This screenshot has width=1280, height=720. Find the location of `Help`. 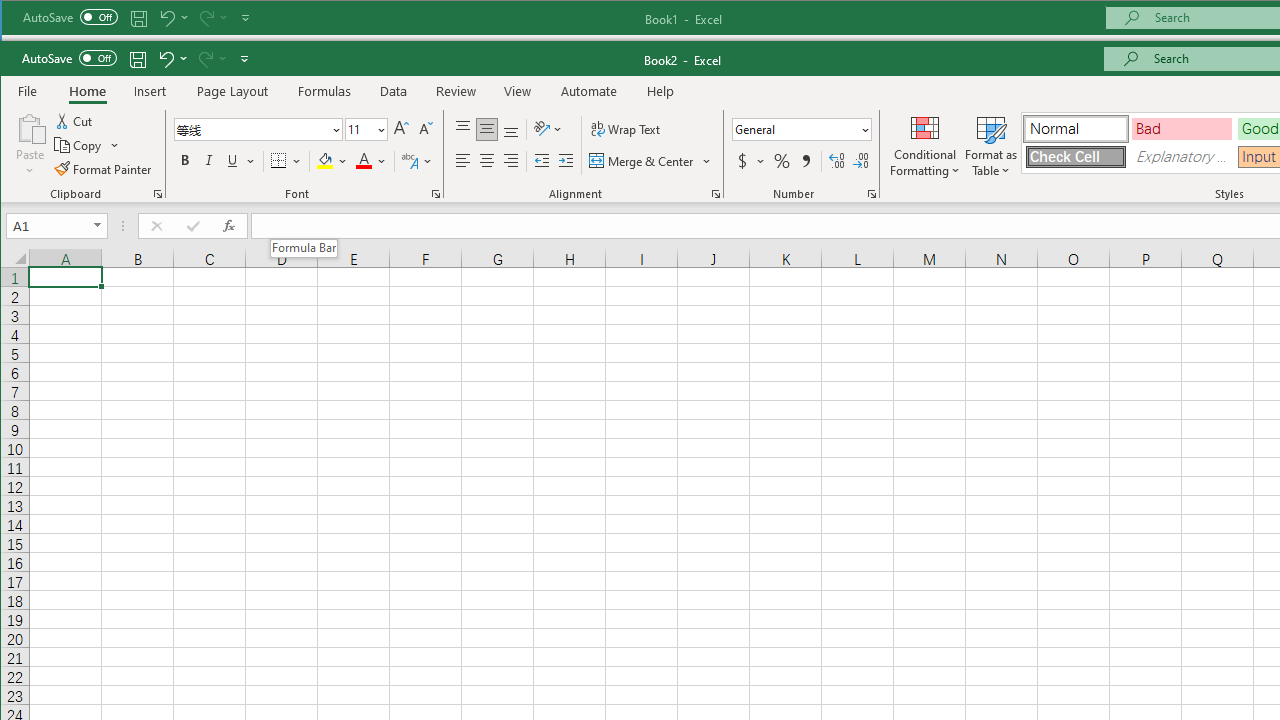

Help is located at coordinates (660, 91).